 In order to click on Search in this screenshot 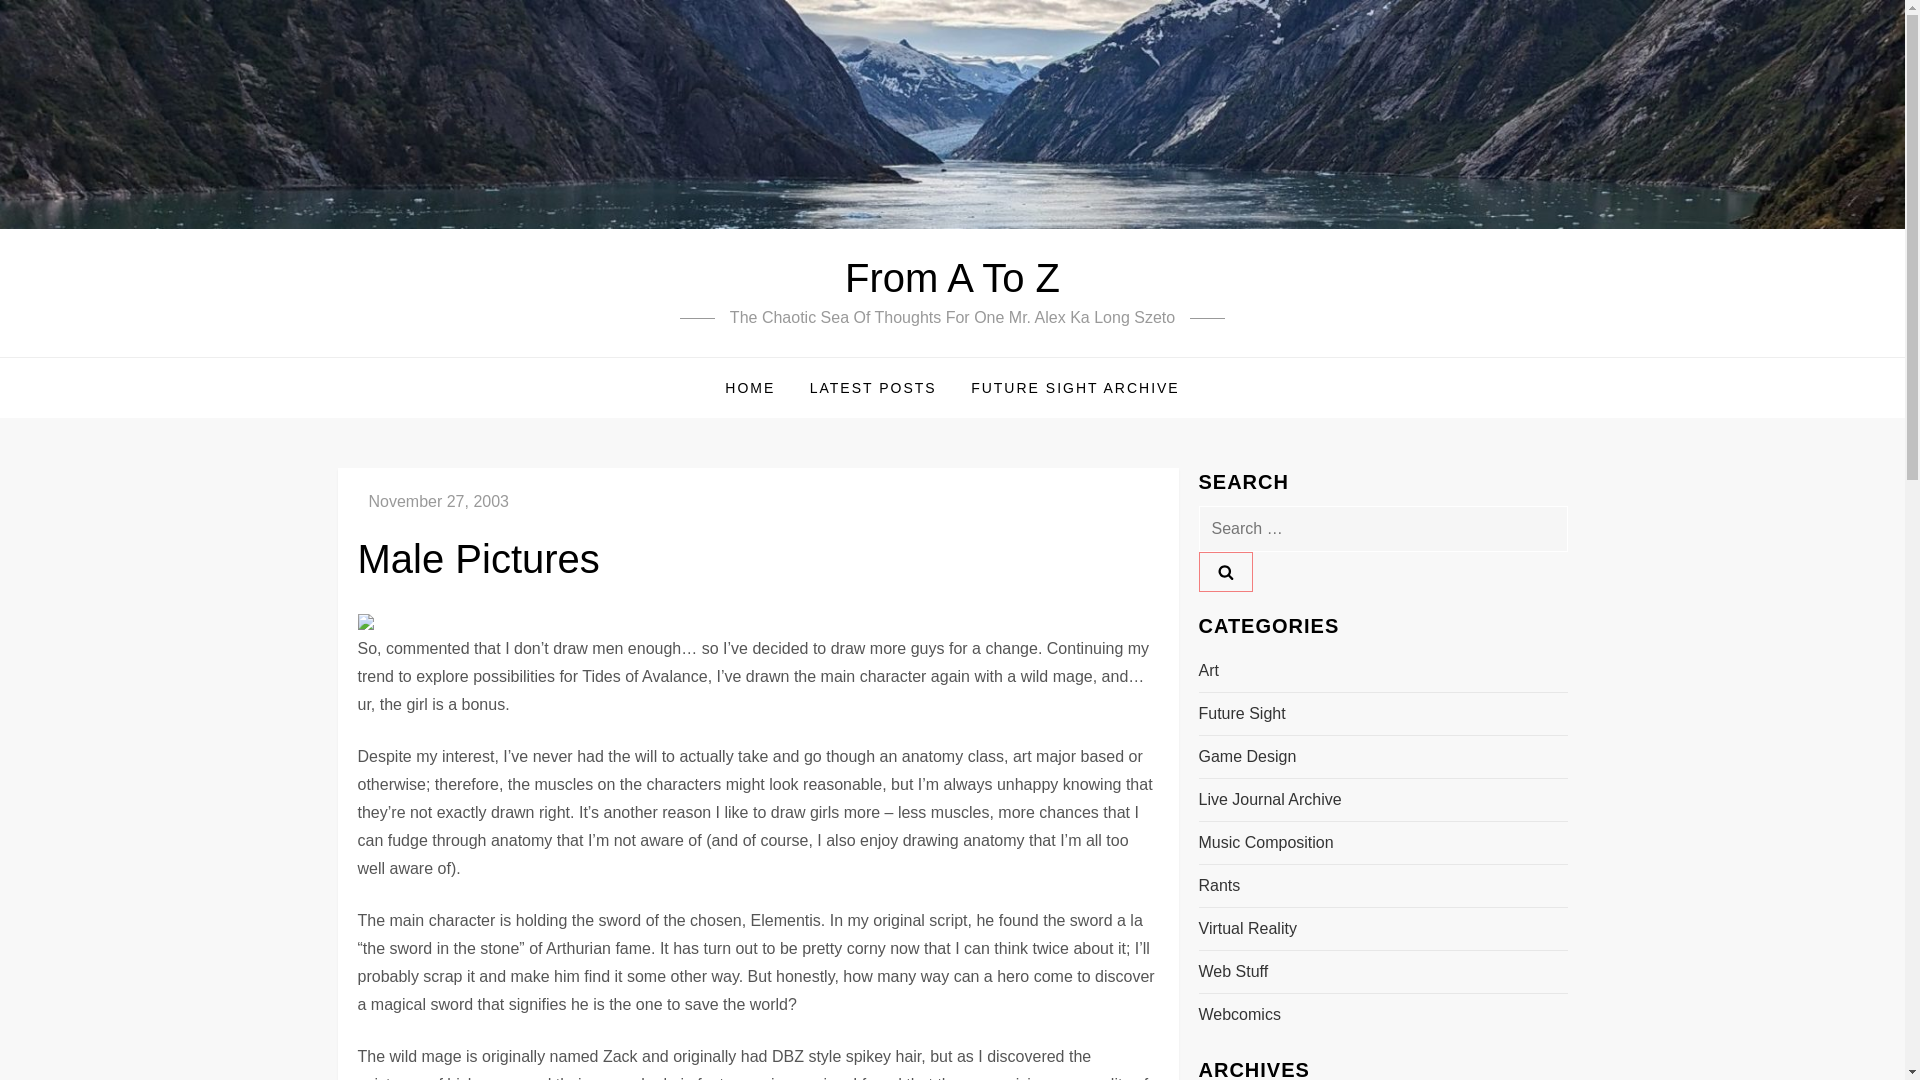, I will do `click(1224, 571)`.